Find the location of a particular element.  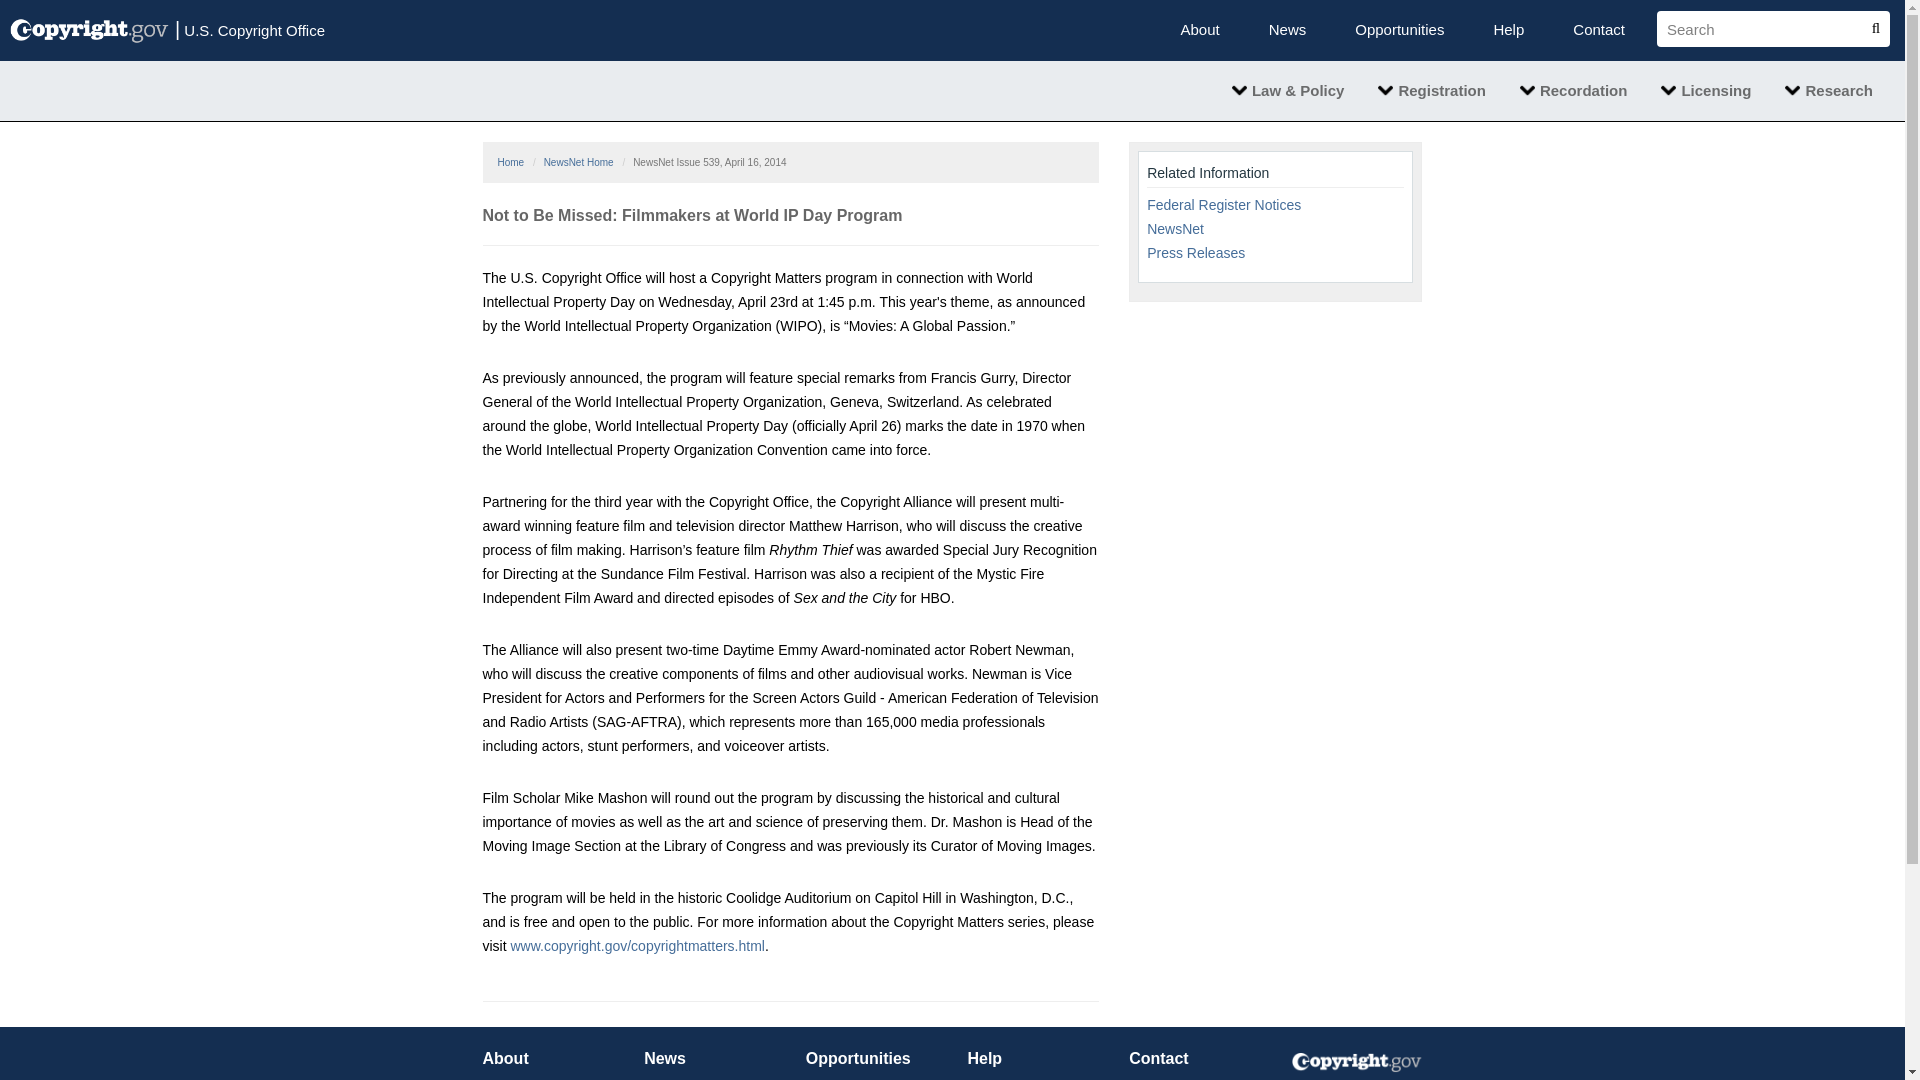

News is located at coordinates (1288, 30).